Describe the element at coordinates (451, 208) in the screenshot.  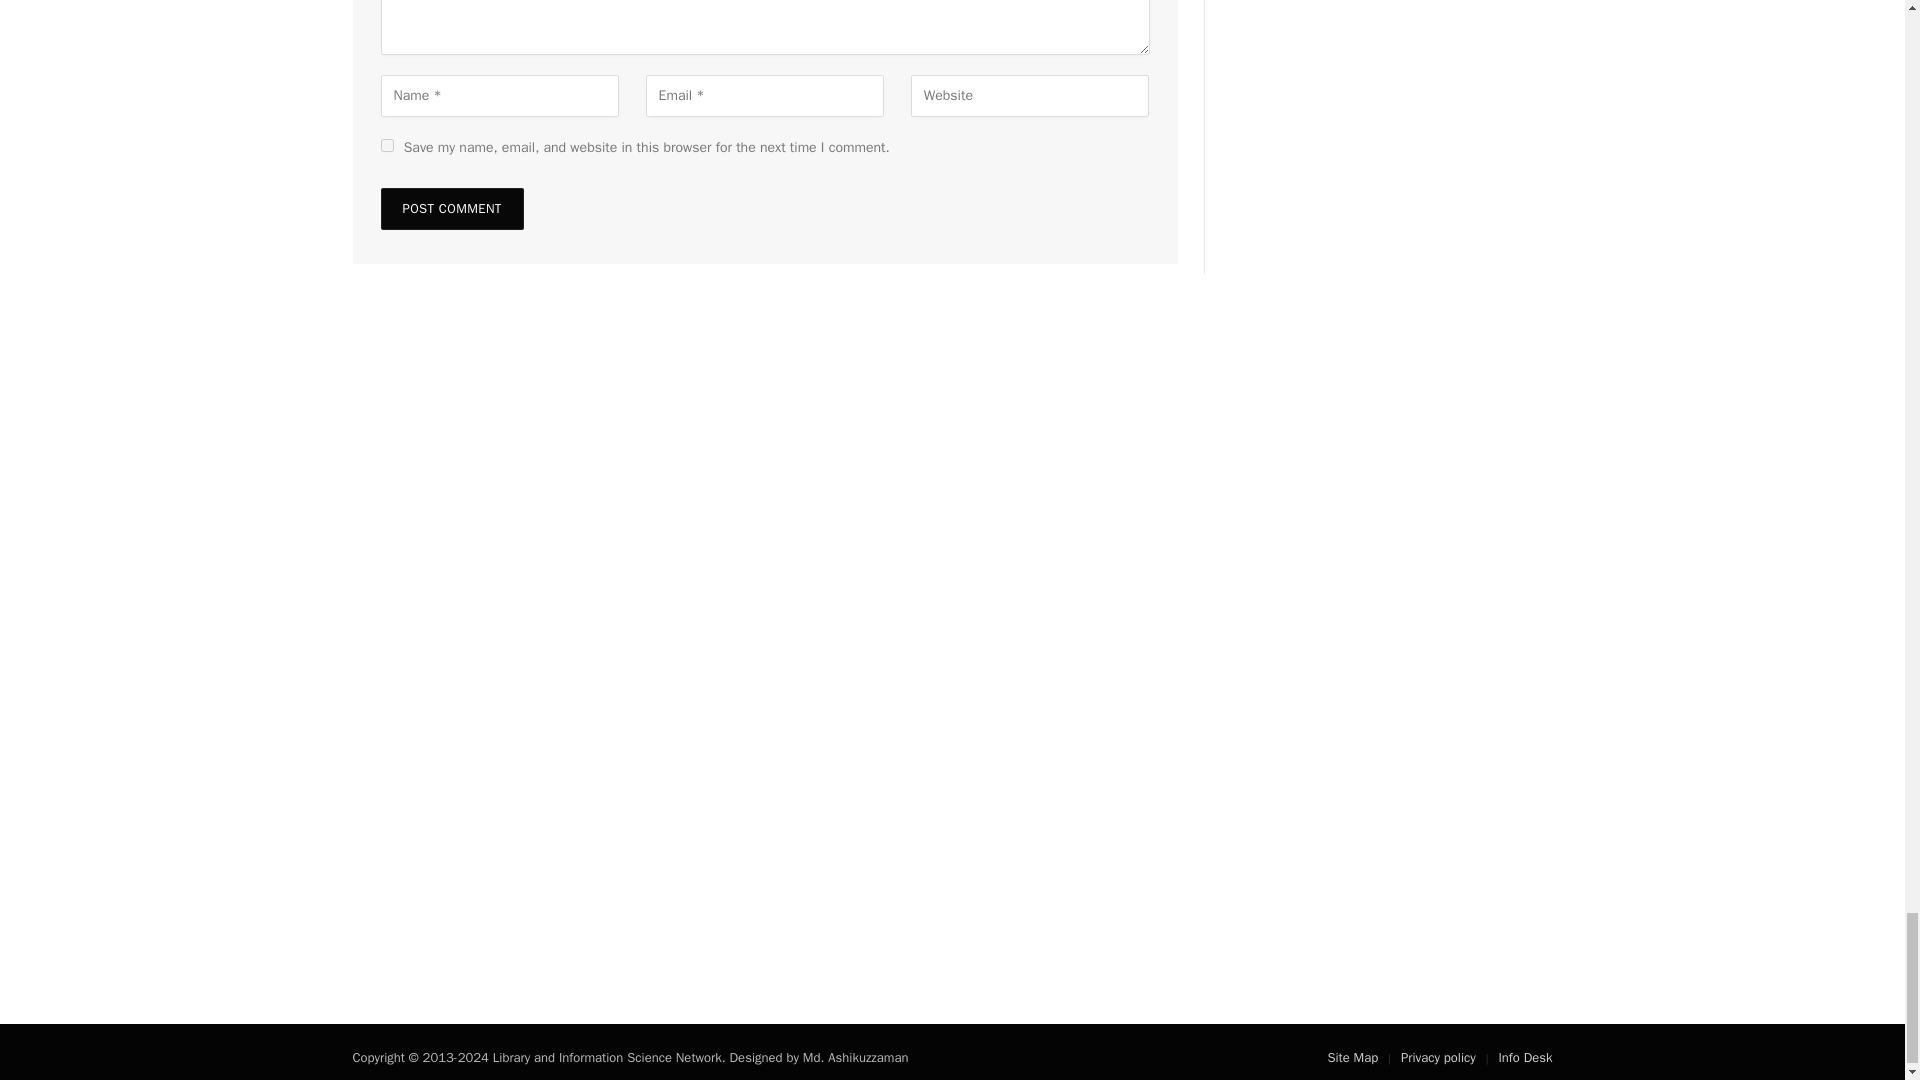
I see `Post Comment` at that location.